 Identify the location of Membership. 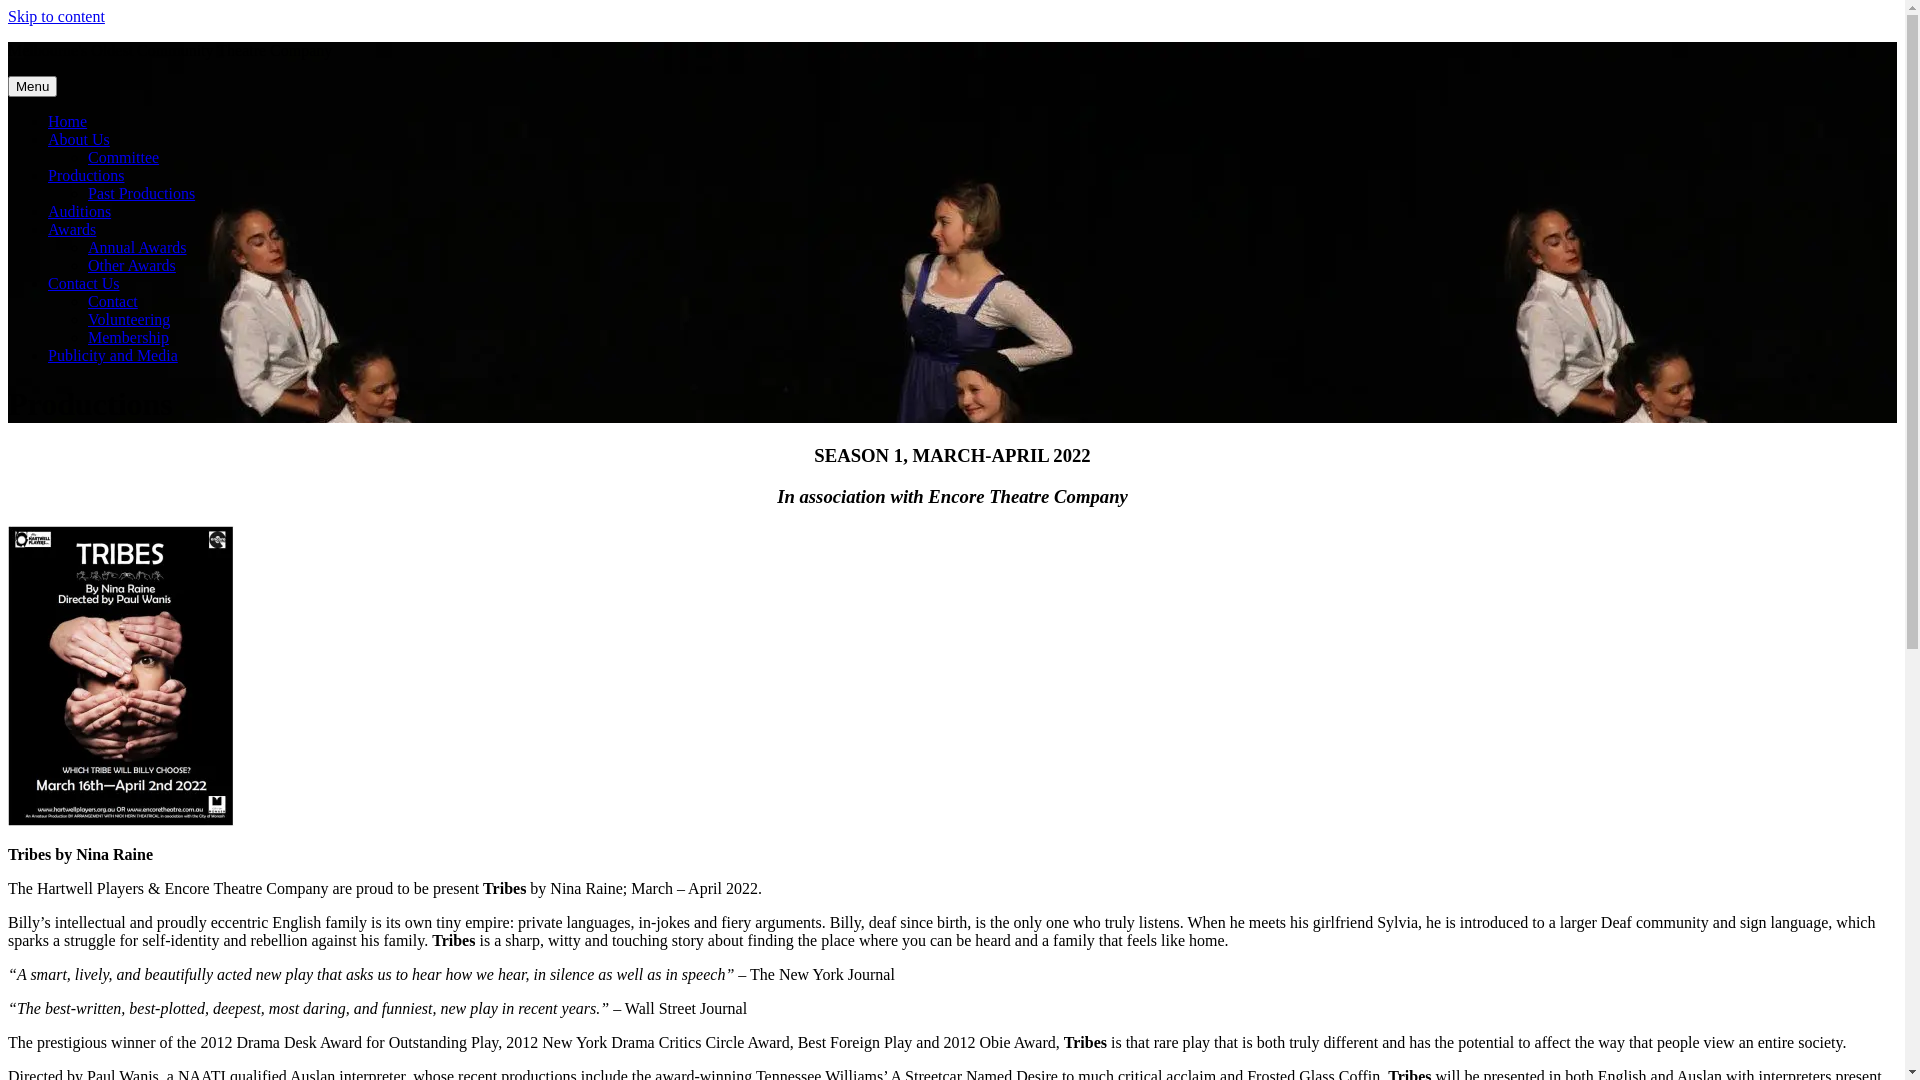
(128, 338).